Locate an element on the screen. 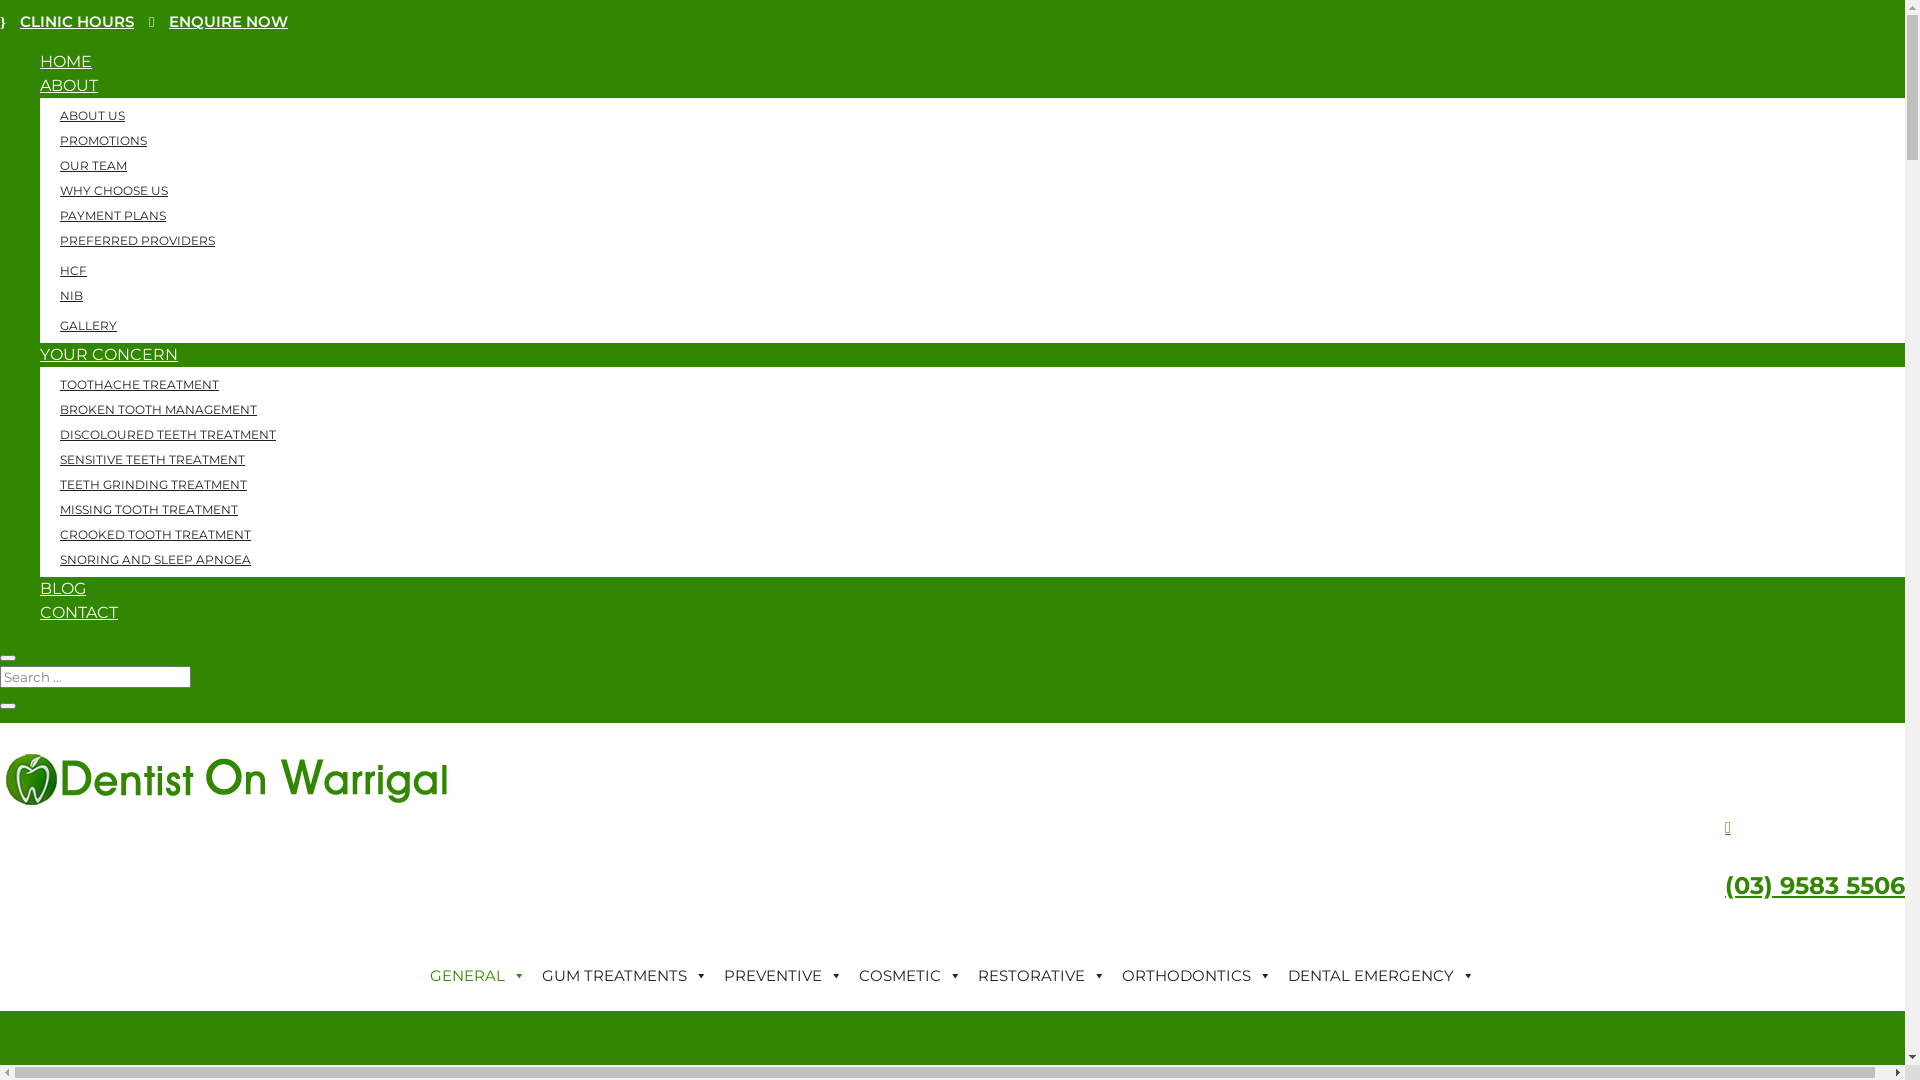 This screenshot has width=1920, height=1080. PREFERRED PROVIDERS is located at coordinates (138, 240).